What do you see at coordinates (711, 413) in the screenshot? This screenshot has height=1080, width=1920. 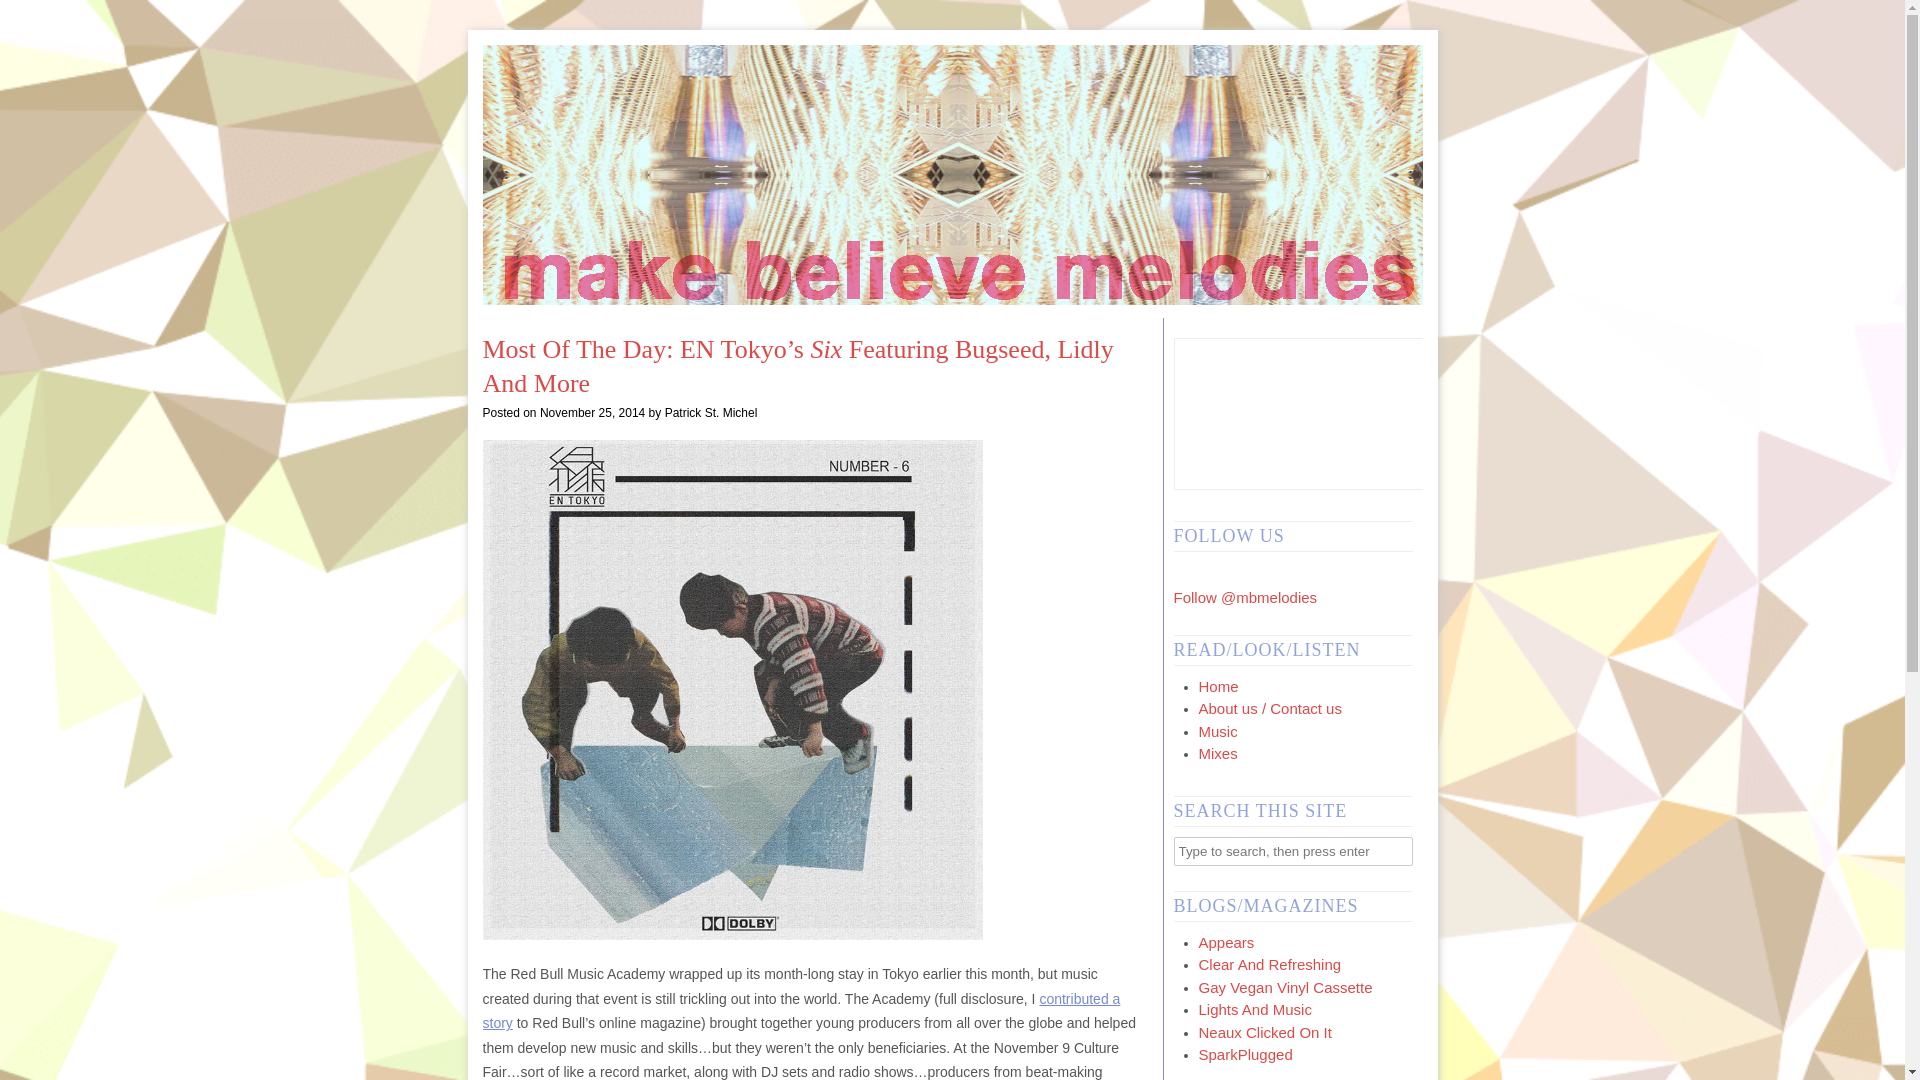 I see `View all posts by Patrick St. Michel` at bounding box center [711, 413].